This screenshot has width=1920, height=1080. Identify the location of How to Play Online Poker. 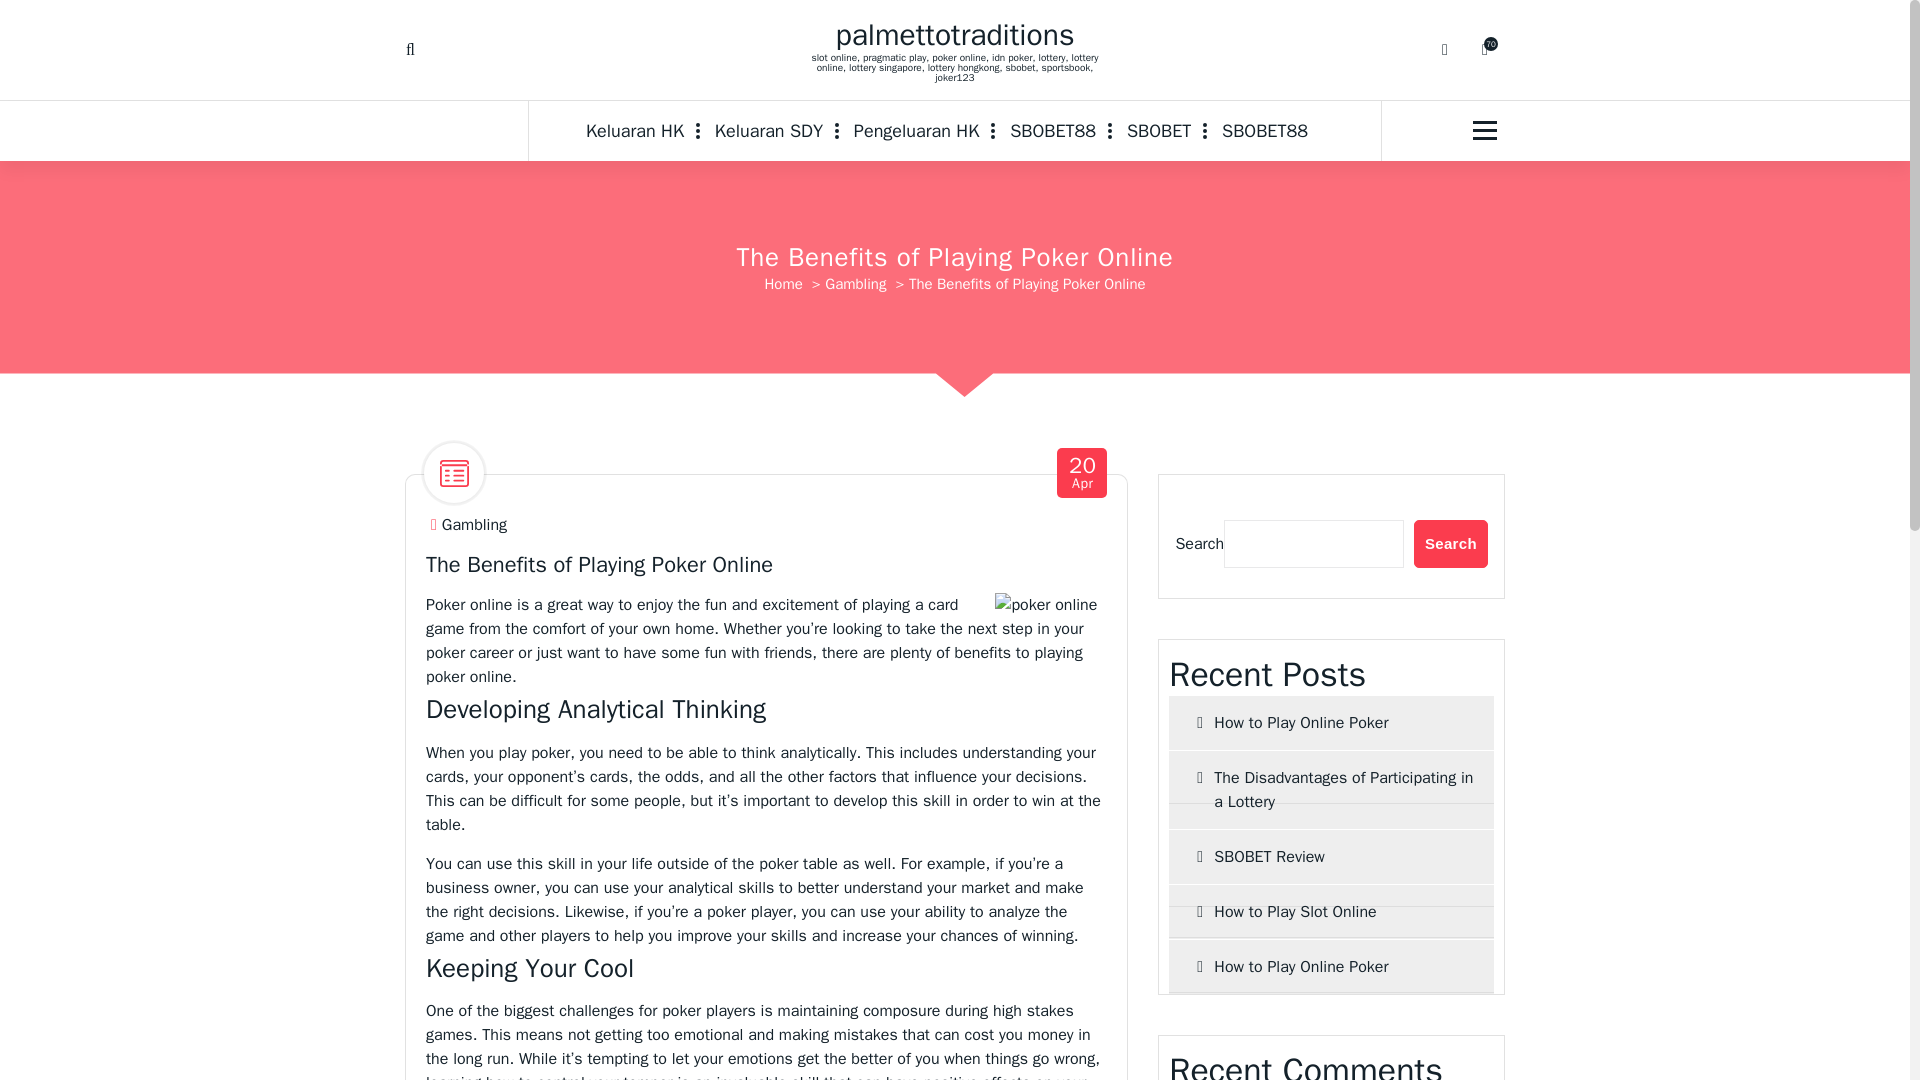
(783, 284).